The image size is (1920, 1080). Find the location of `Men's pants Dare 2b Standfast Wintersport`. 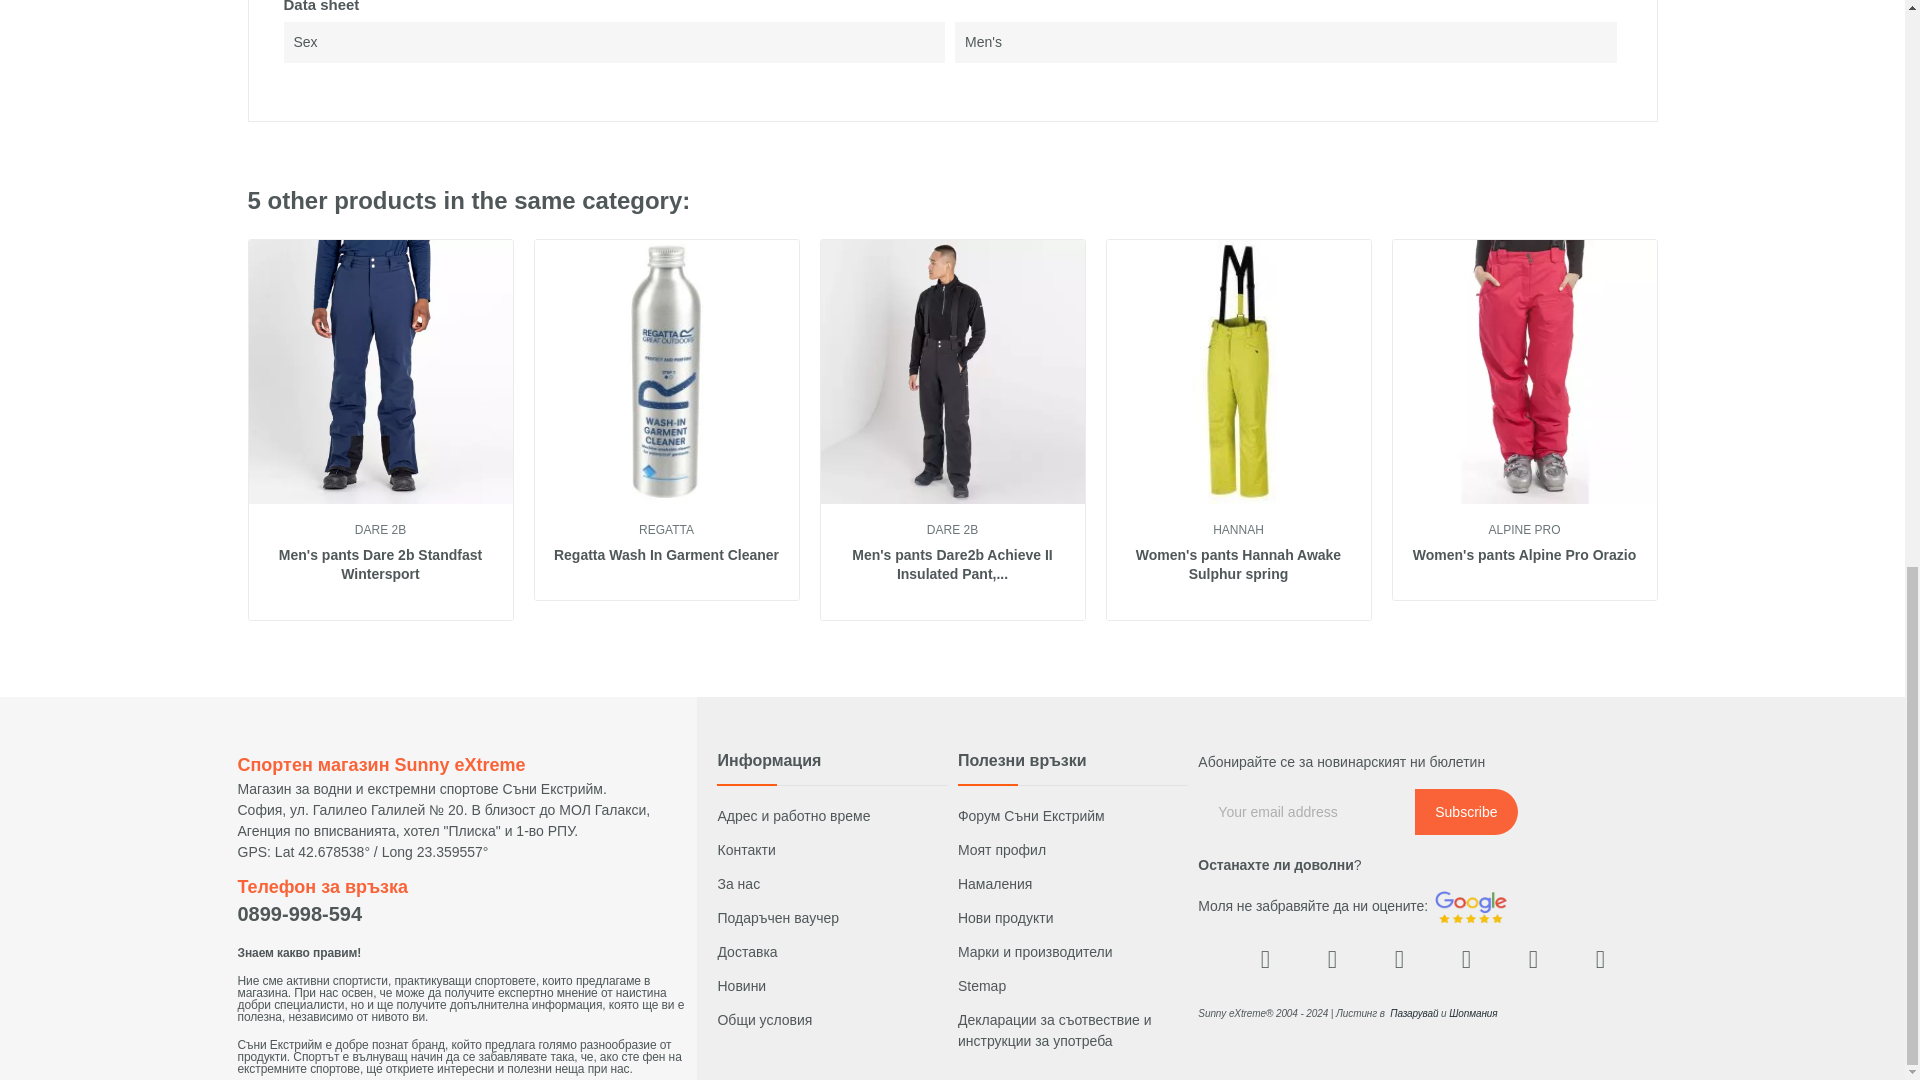

Men's pants Dare 2b Standfast Wintersport is located at coordinates (380, 566).